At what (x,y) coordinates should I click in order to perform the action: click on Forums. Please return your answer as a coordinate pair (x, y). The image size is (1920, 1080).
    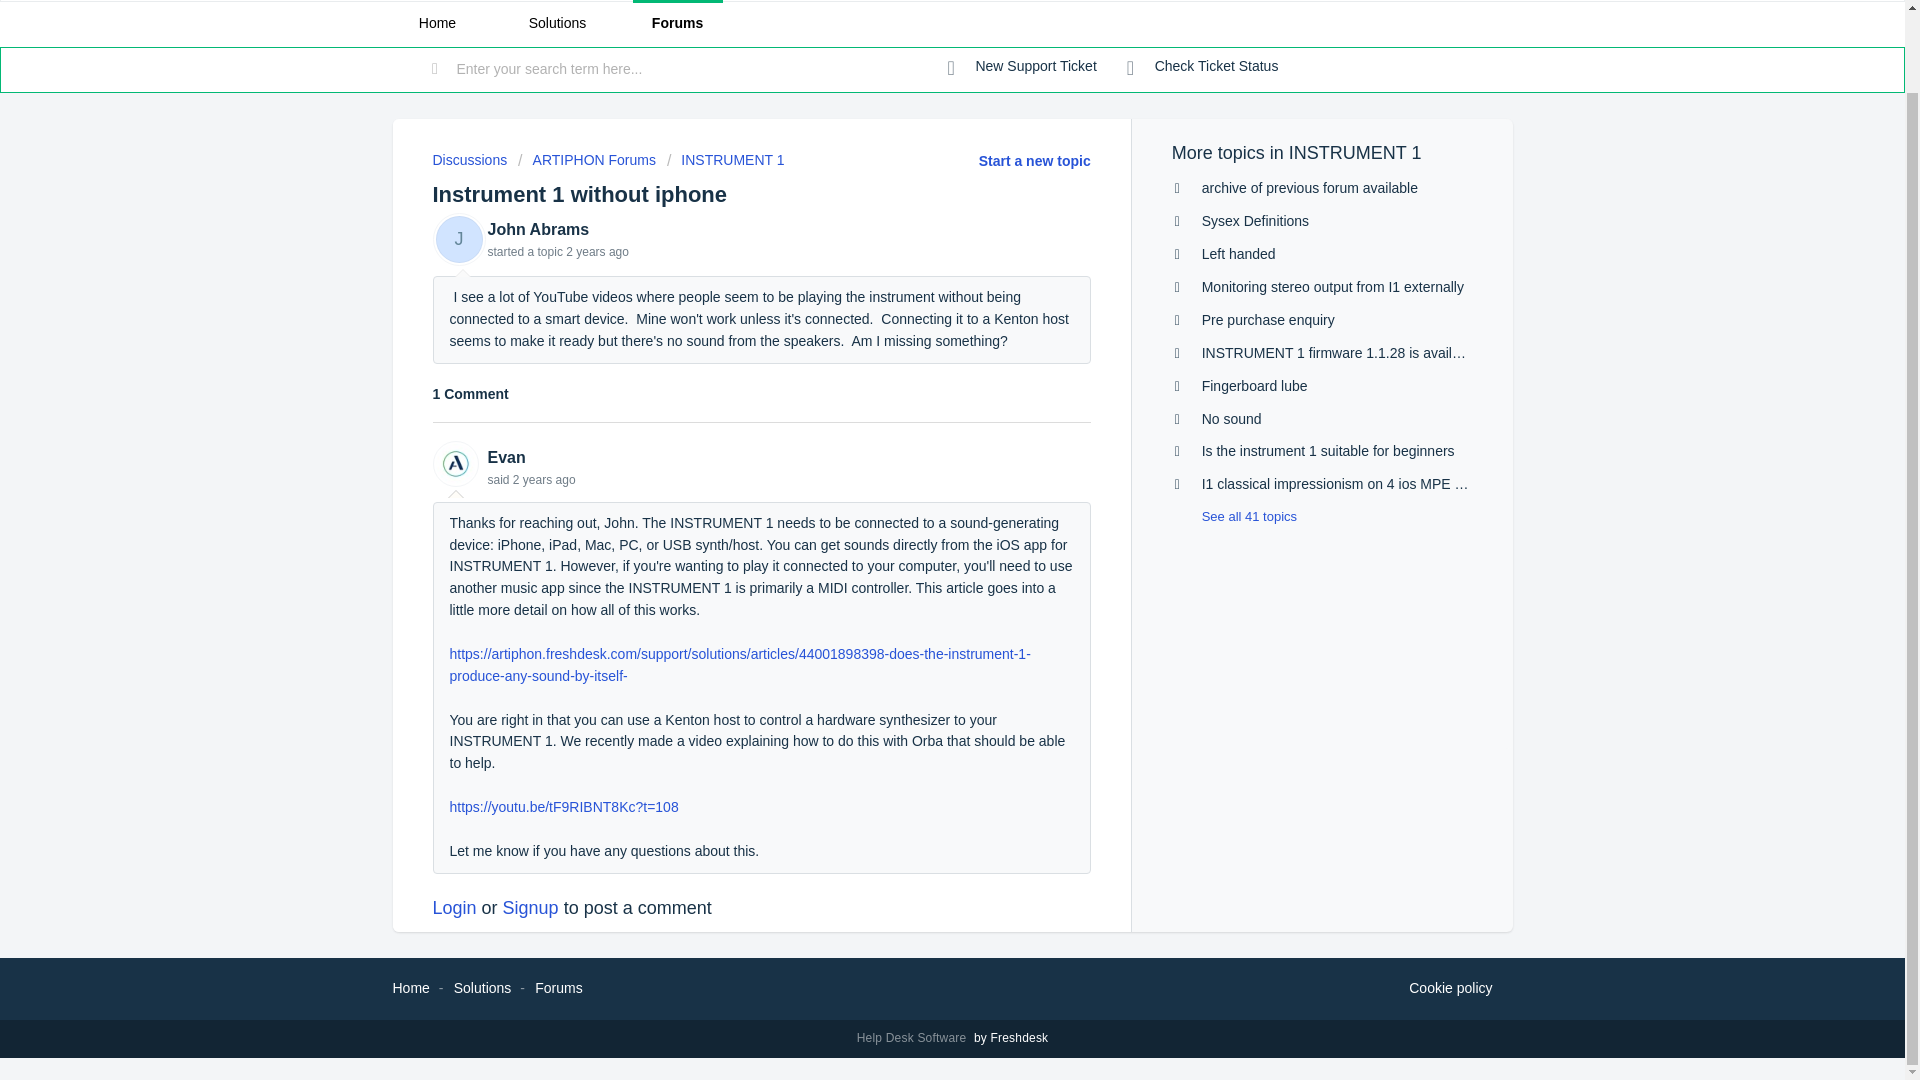
    Looking at the image, I should click on (558, 987).